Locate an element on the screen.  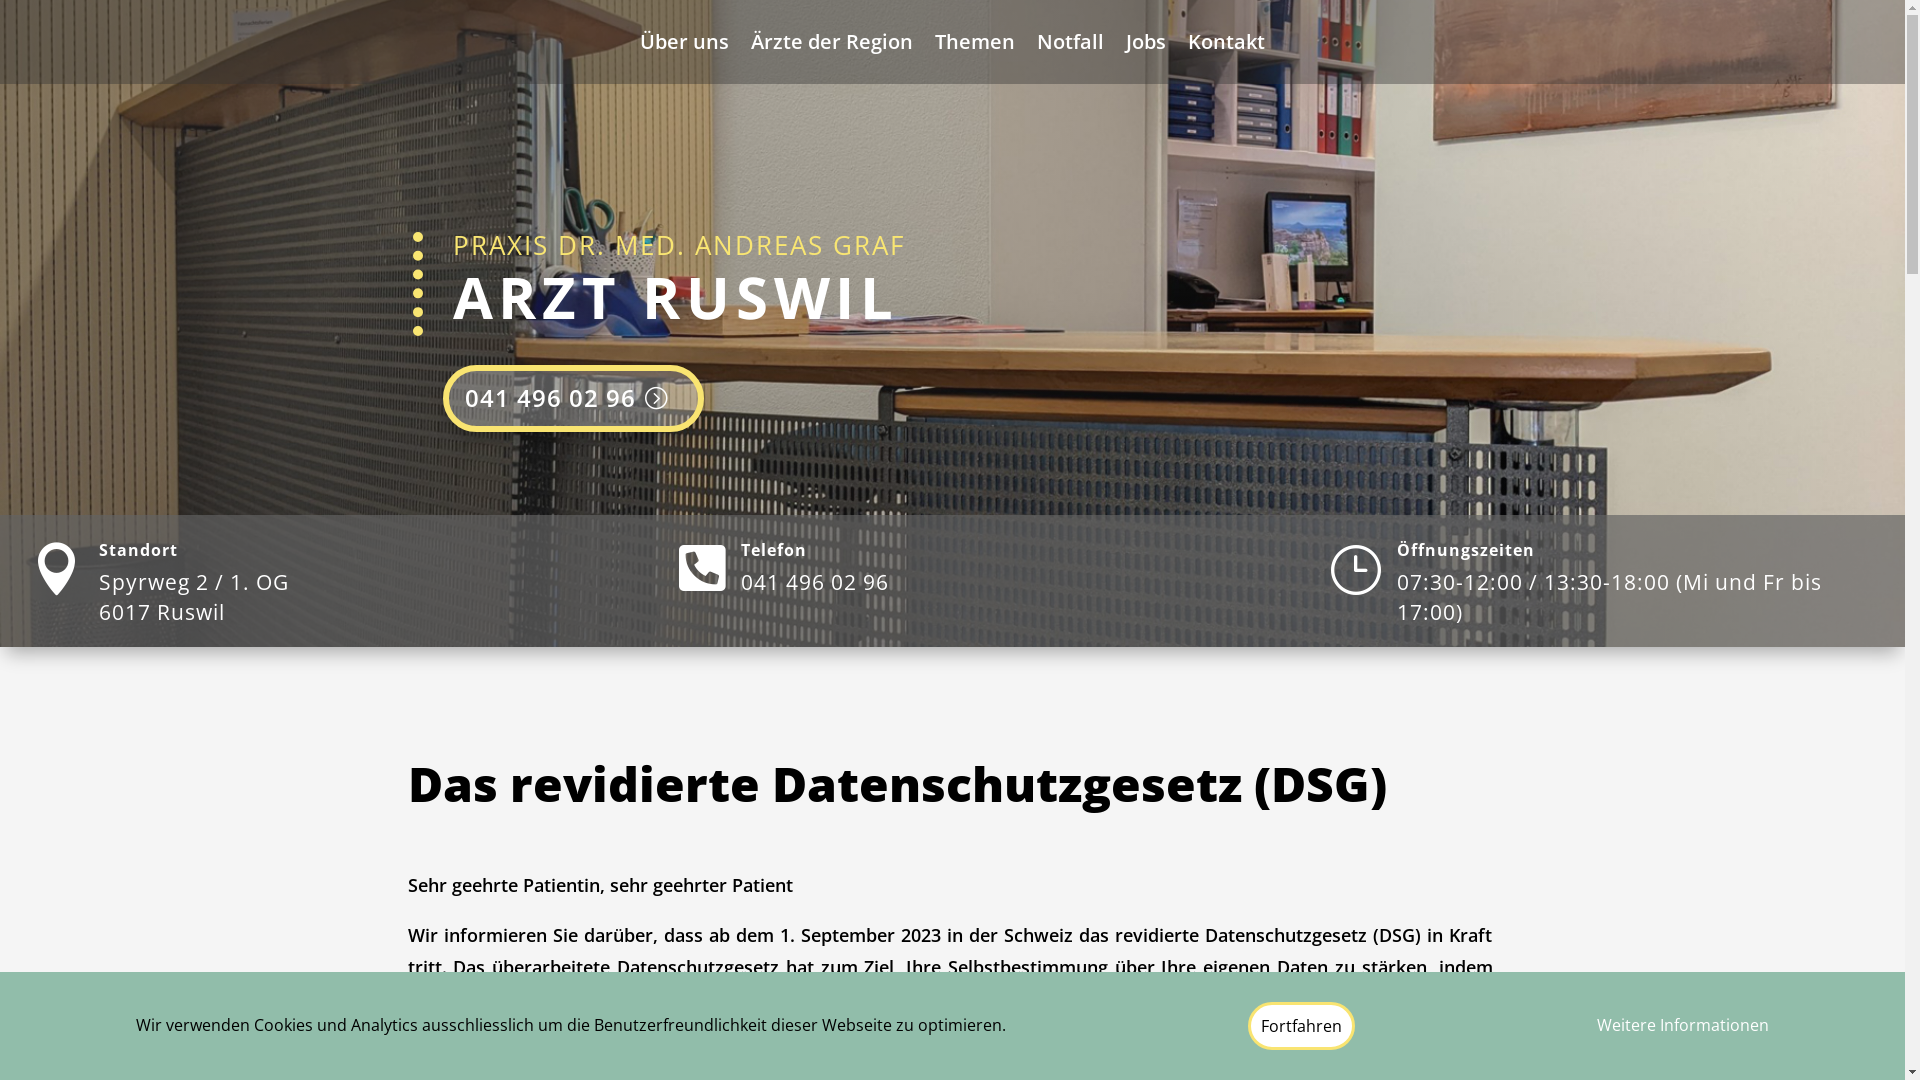
Fortfahren is located at coordinates (1302, 1026).